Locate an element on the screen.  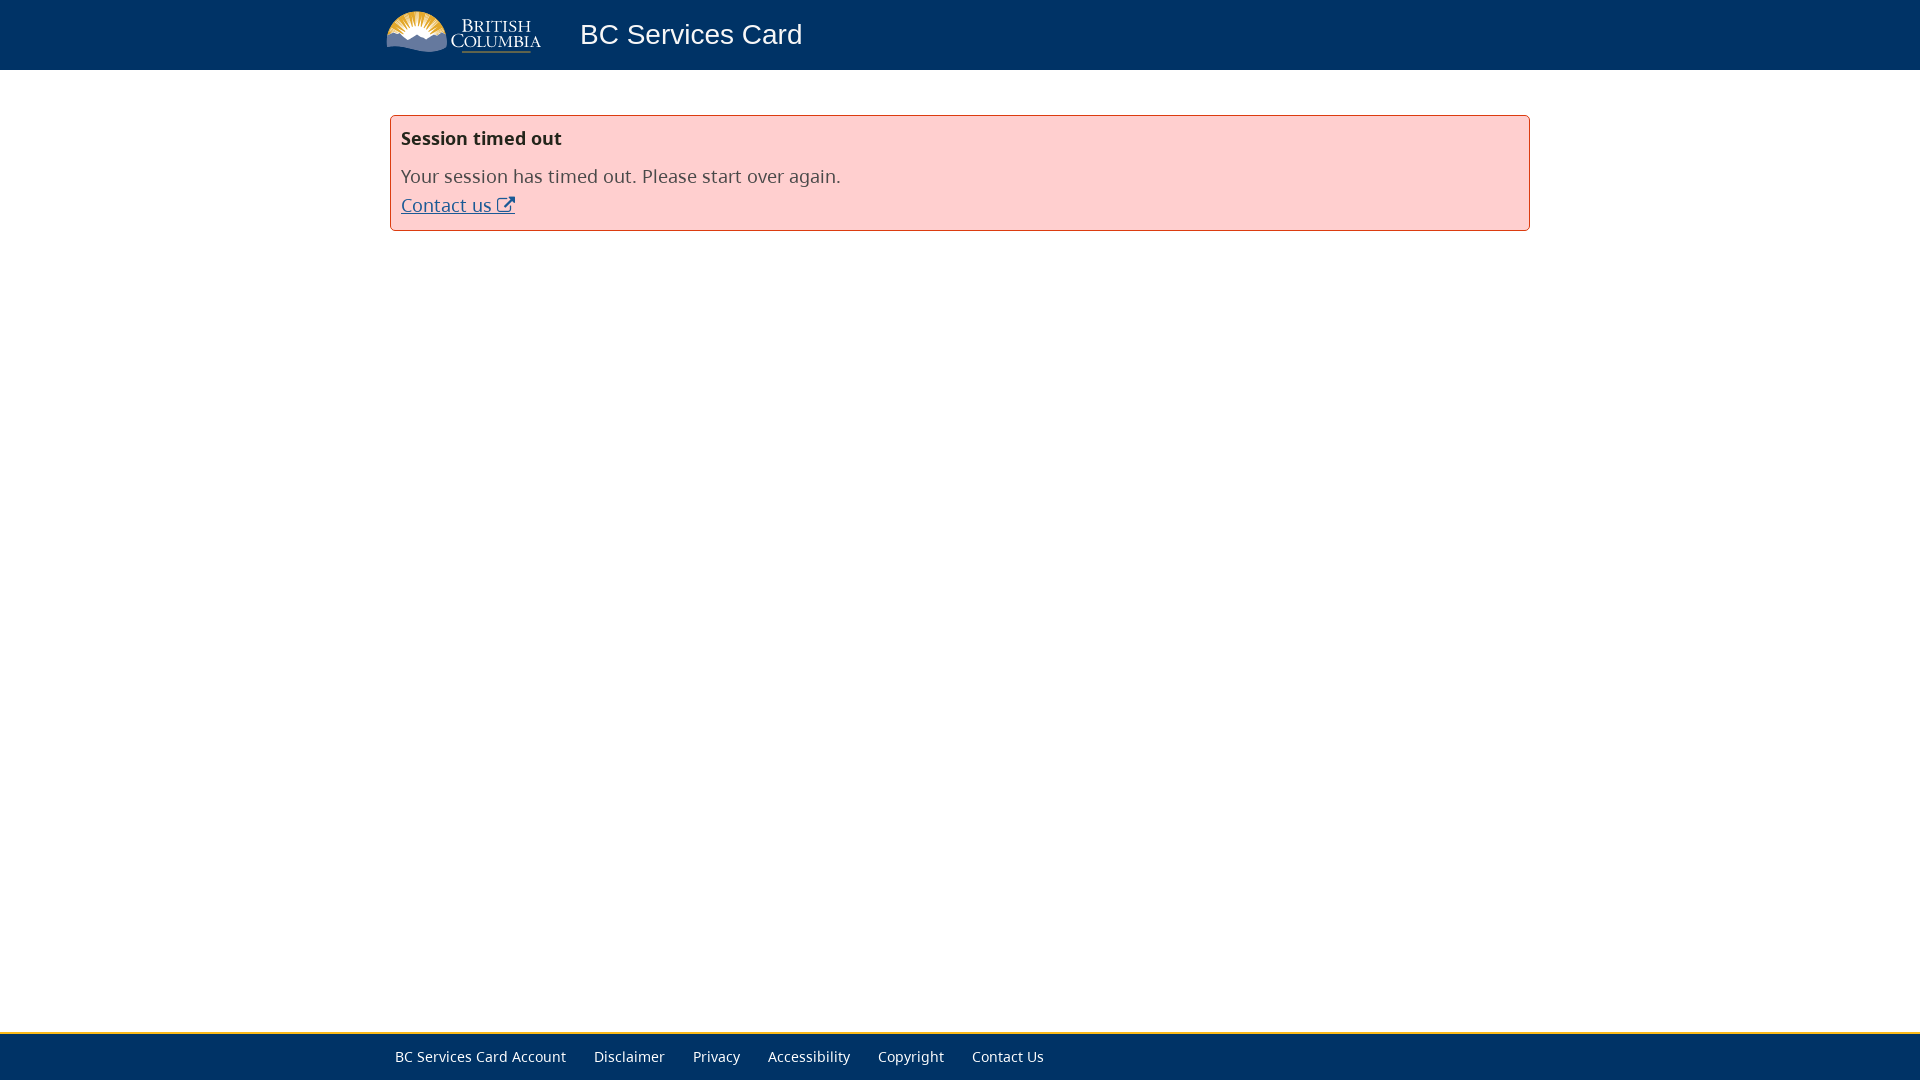
Privacy is located at coordinates (716, 1056).